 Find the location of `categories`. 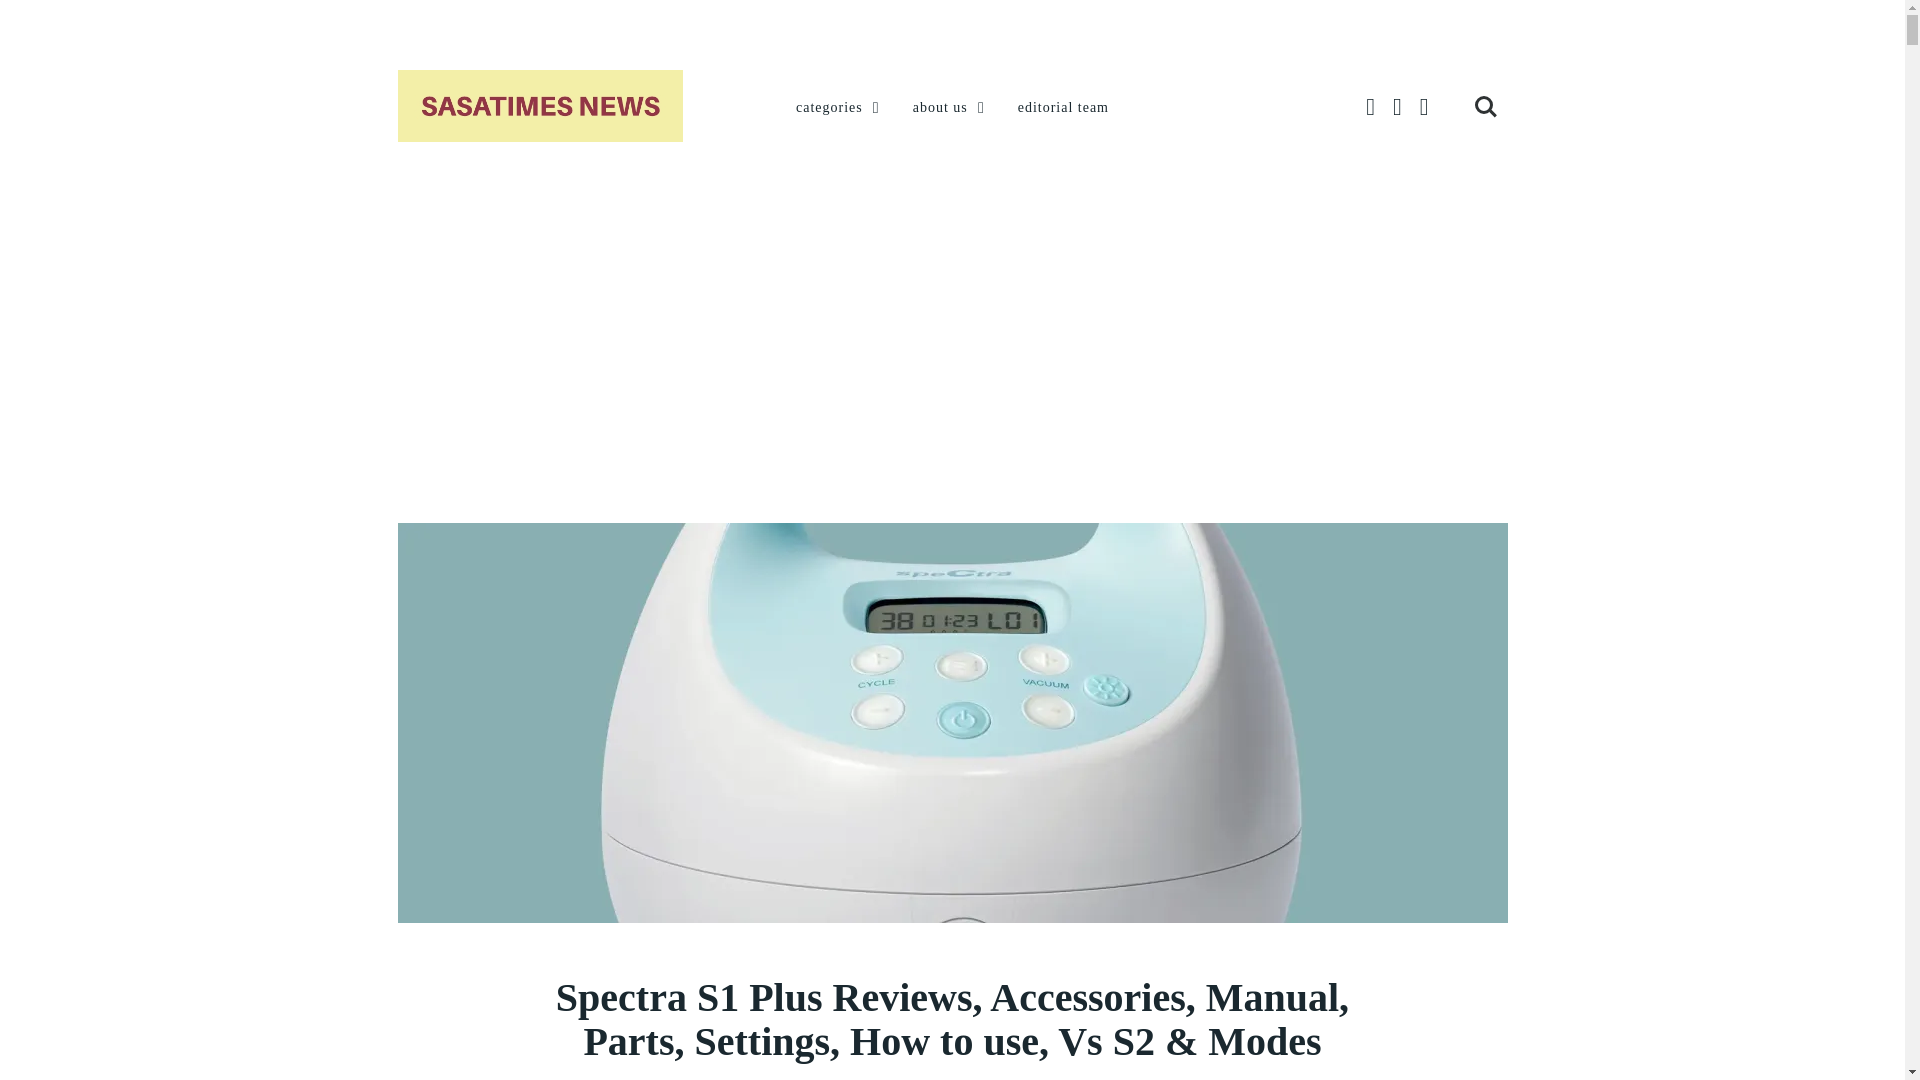

categories is located at coordinates (840, 108).